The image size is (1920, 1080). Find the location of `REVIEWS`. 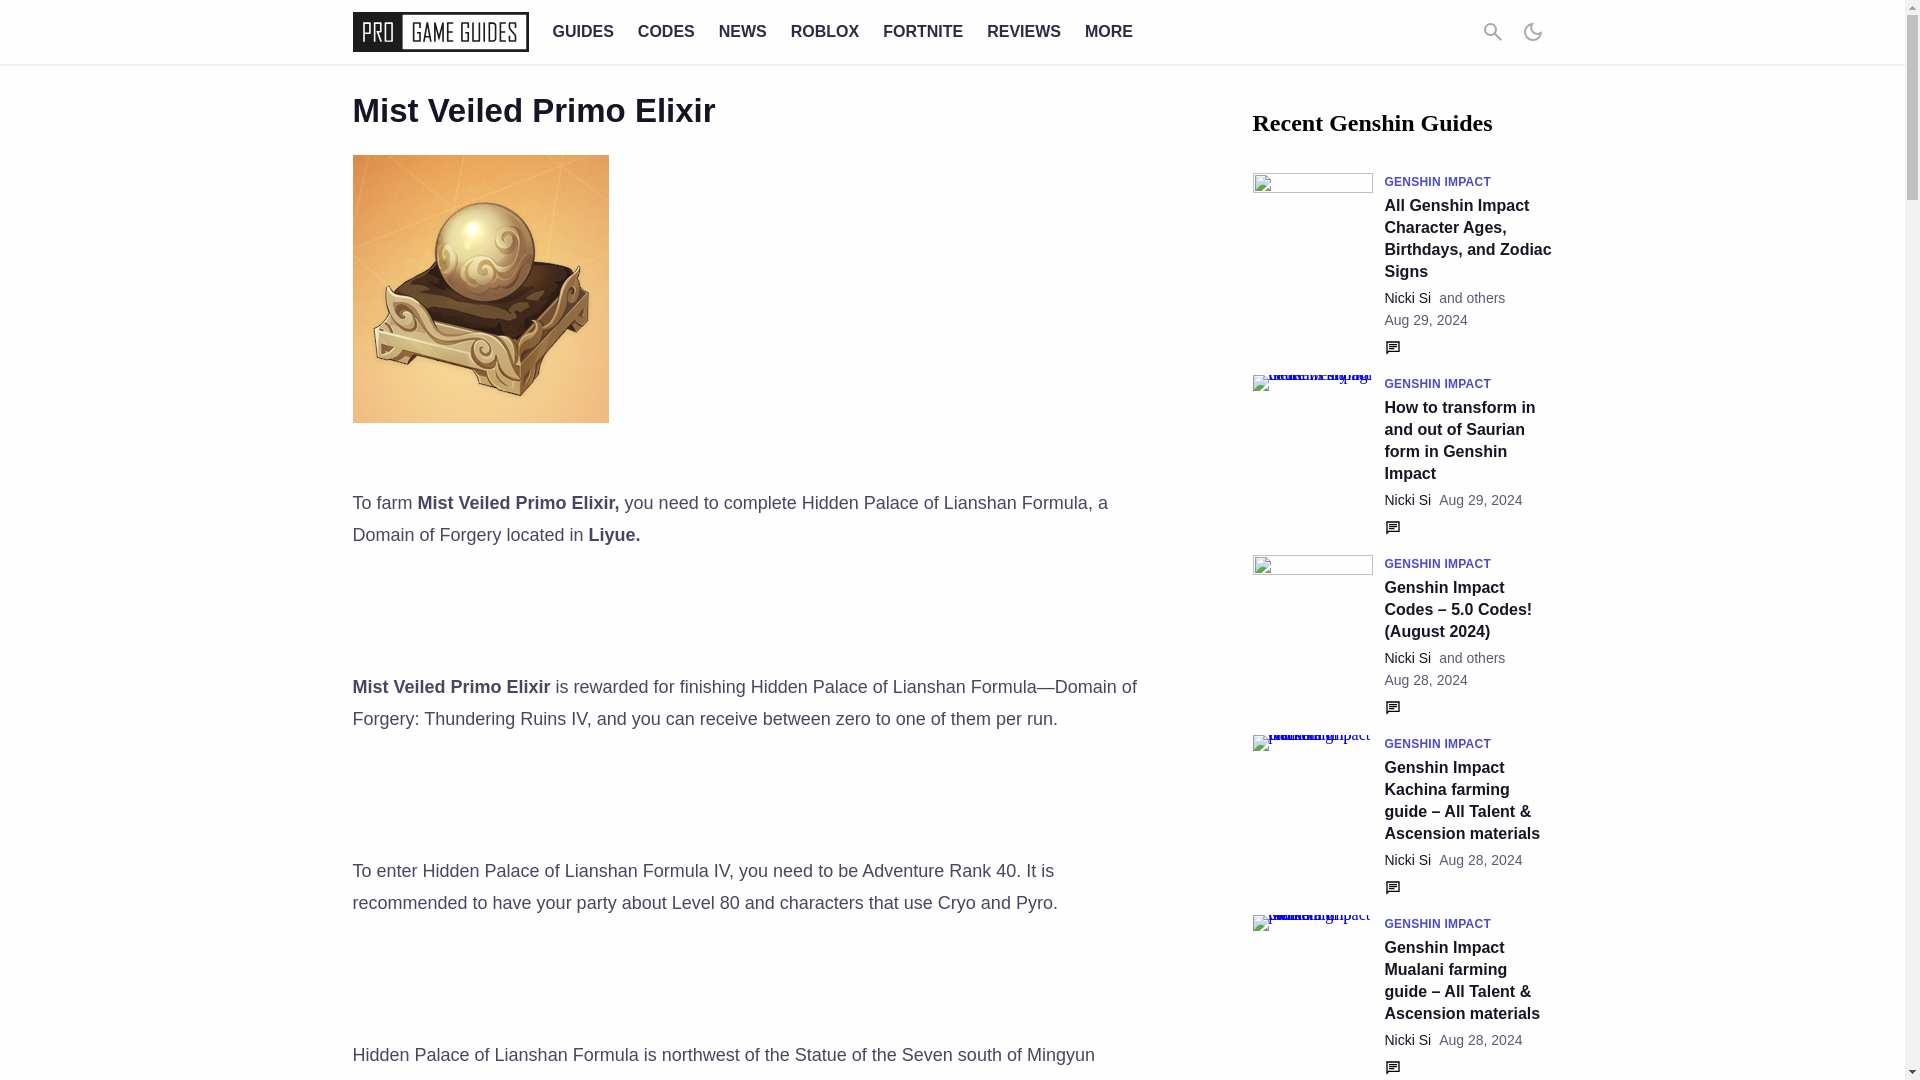

REVIEWS is located at coordinates (1024, 30).